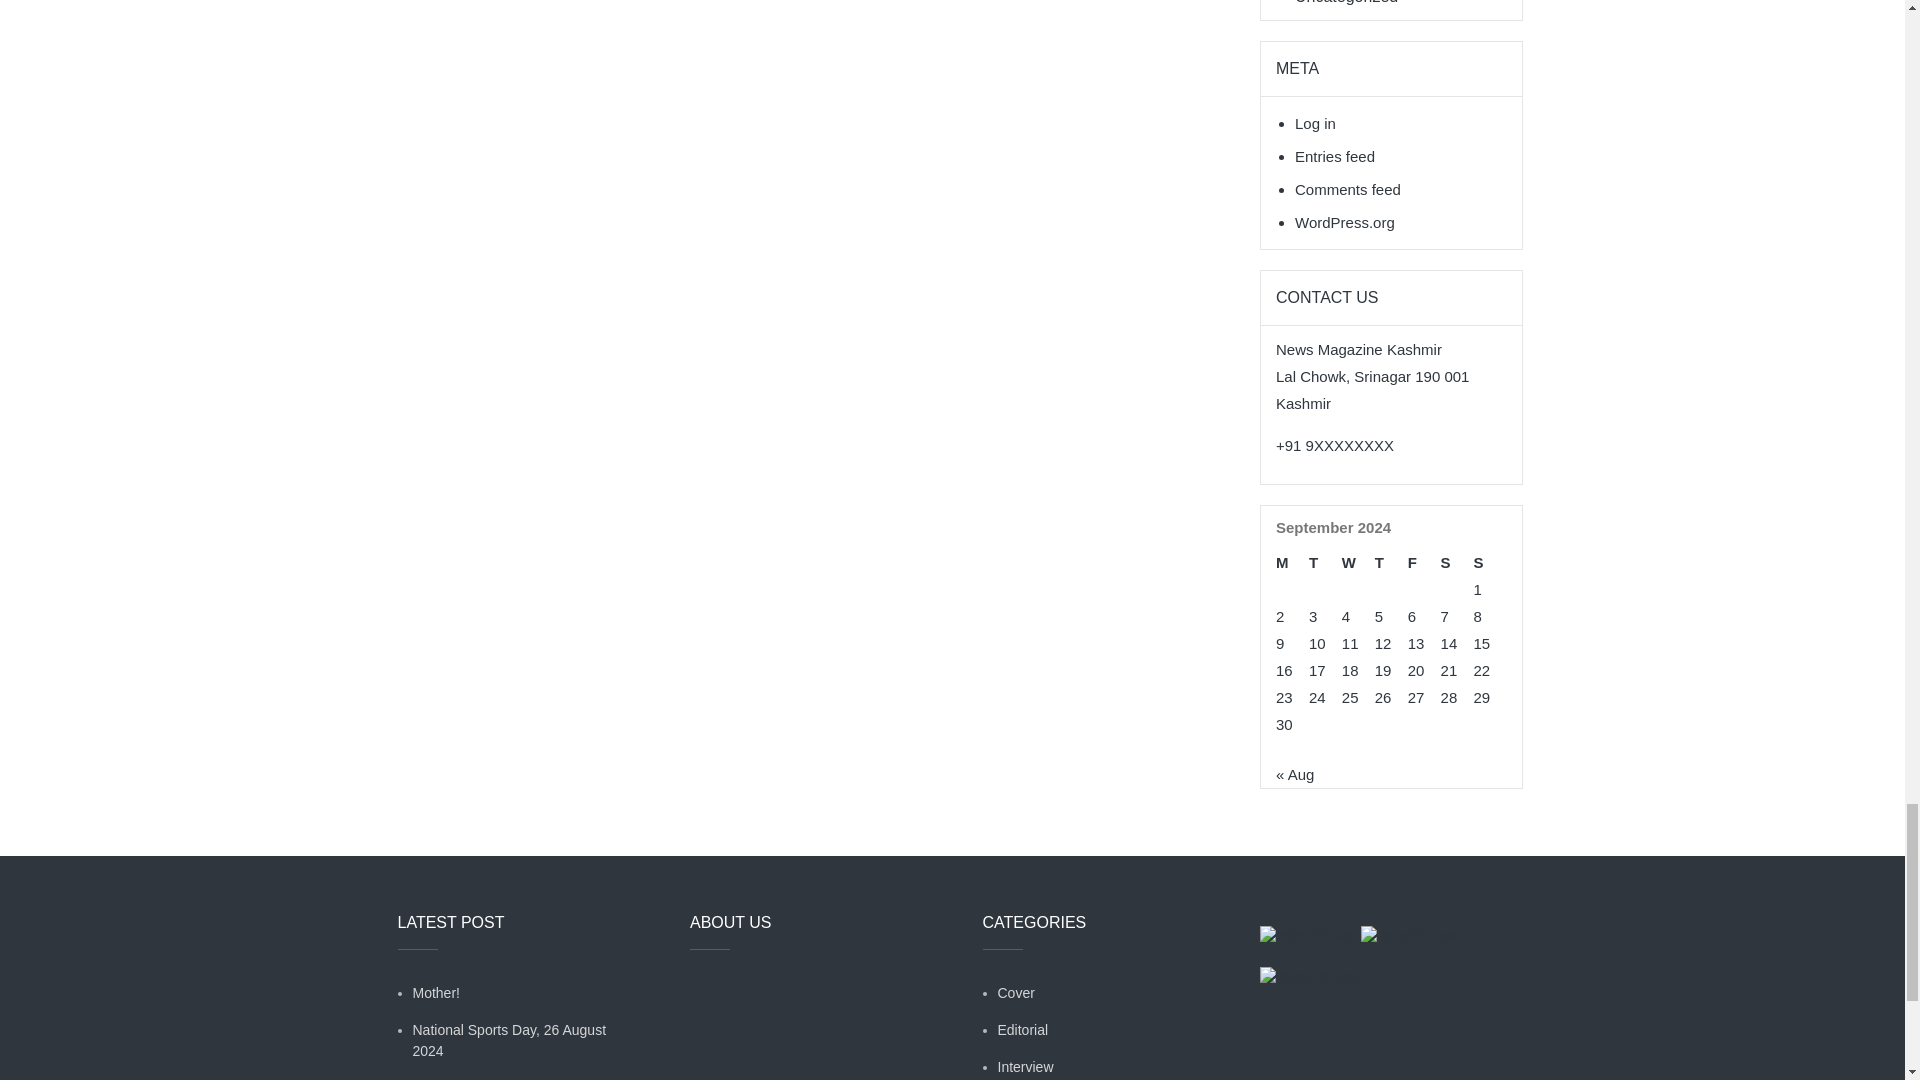  What do you see at coordinates (1424, 562) in the screenshot?
I see `Friday` at bounding box center [1424, 562].